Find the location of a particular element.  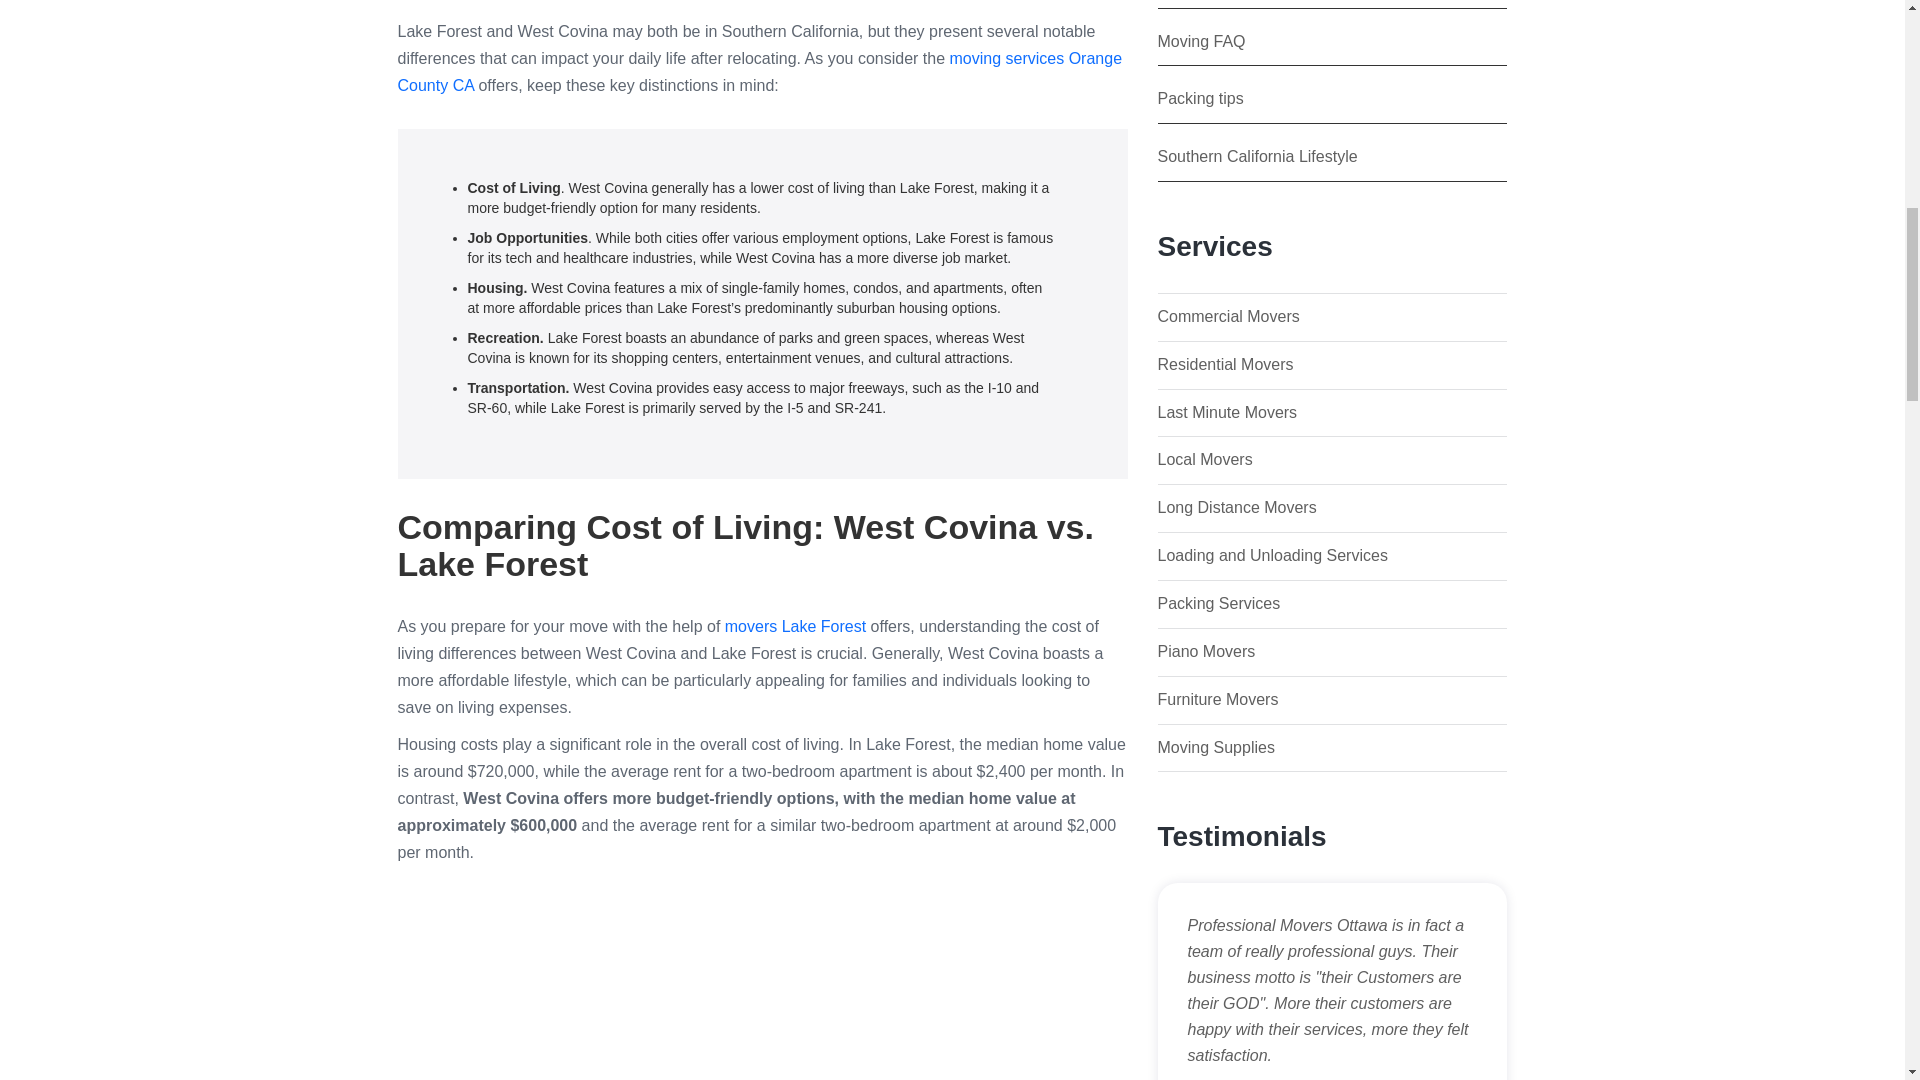

Packing tips is located at coordinates (1200, 98).